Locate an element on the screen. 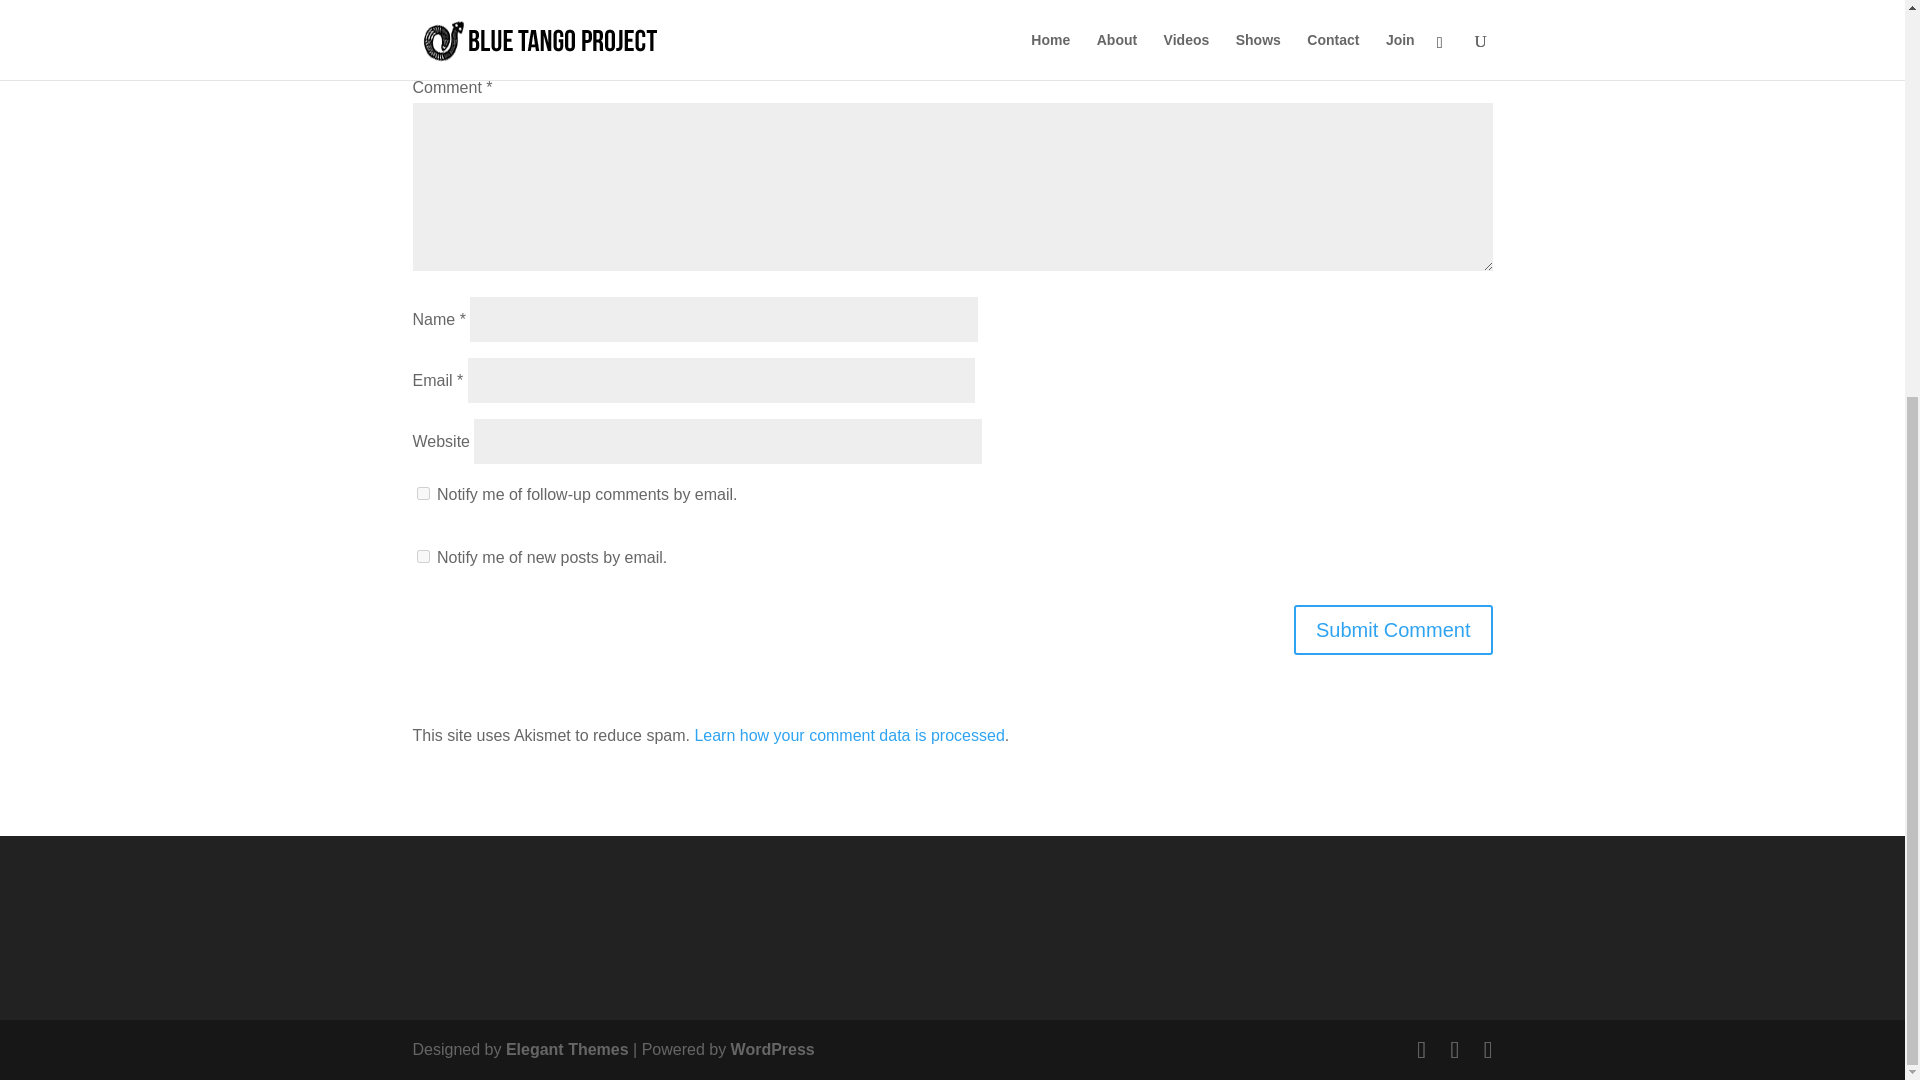 The image size is (1920, 1080). Learn how your comment data is processed is located at coordinates (848, 735).